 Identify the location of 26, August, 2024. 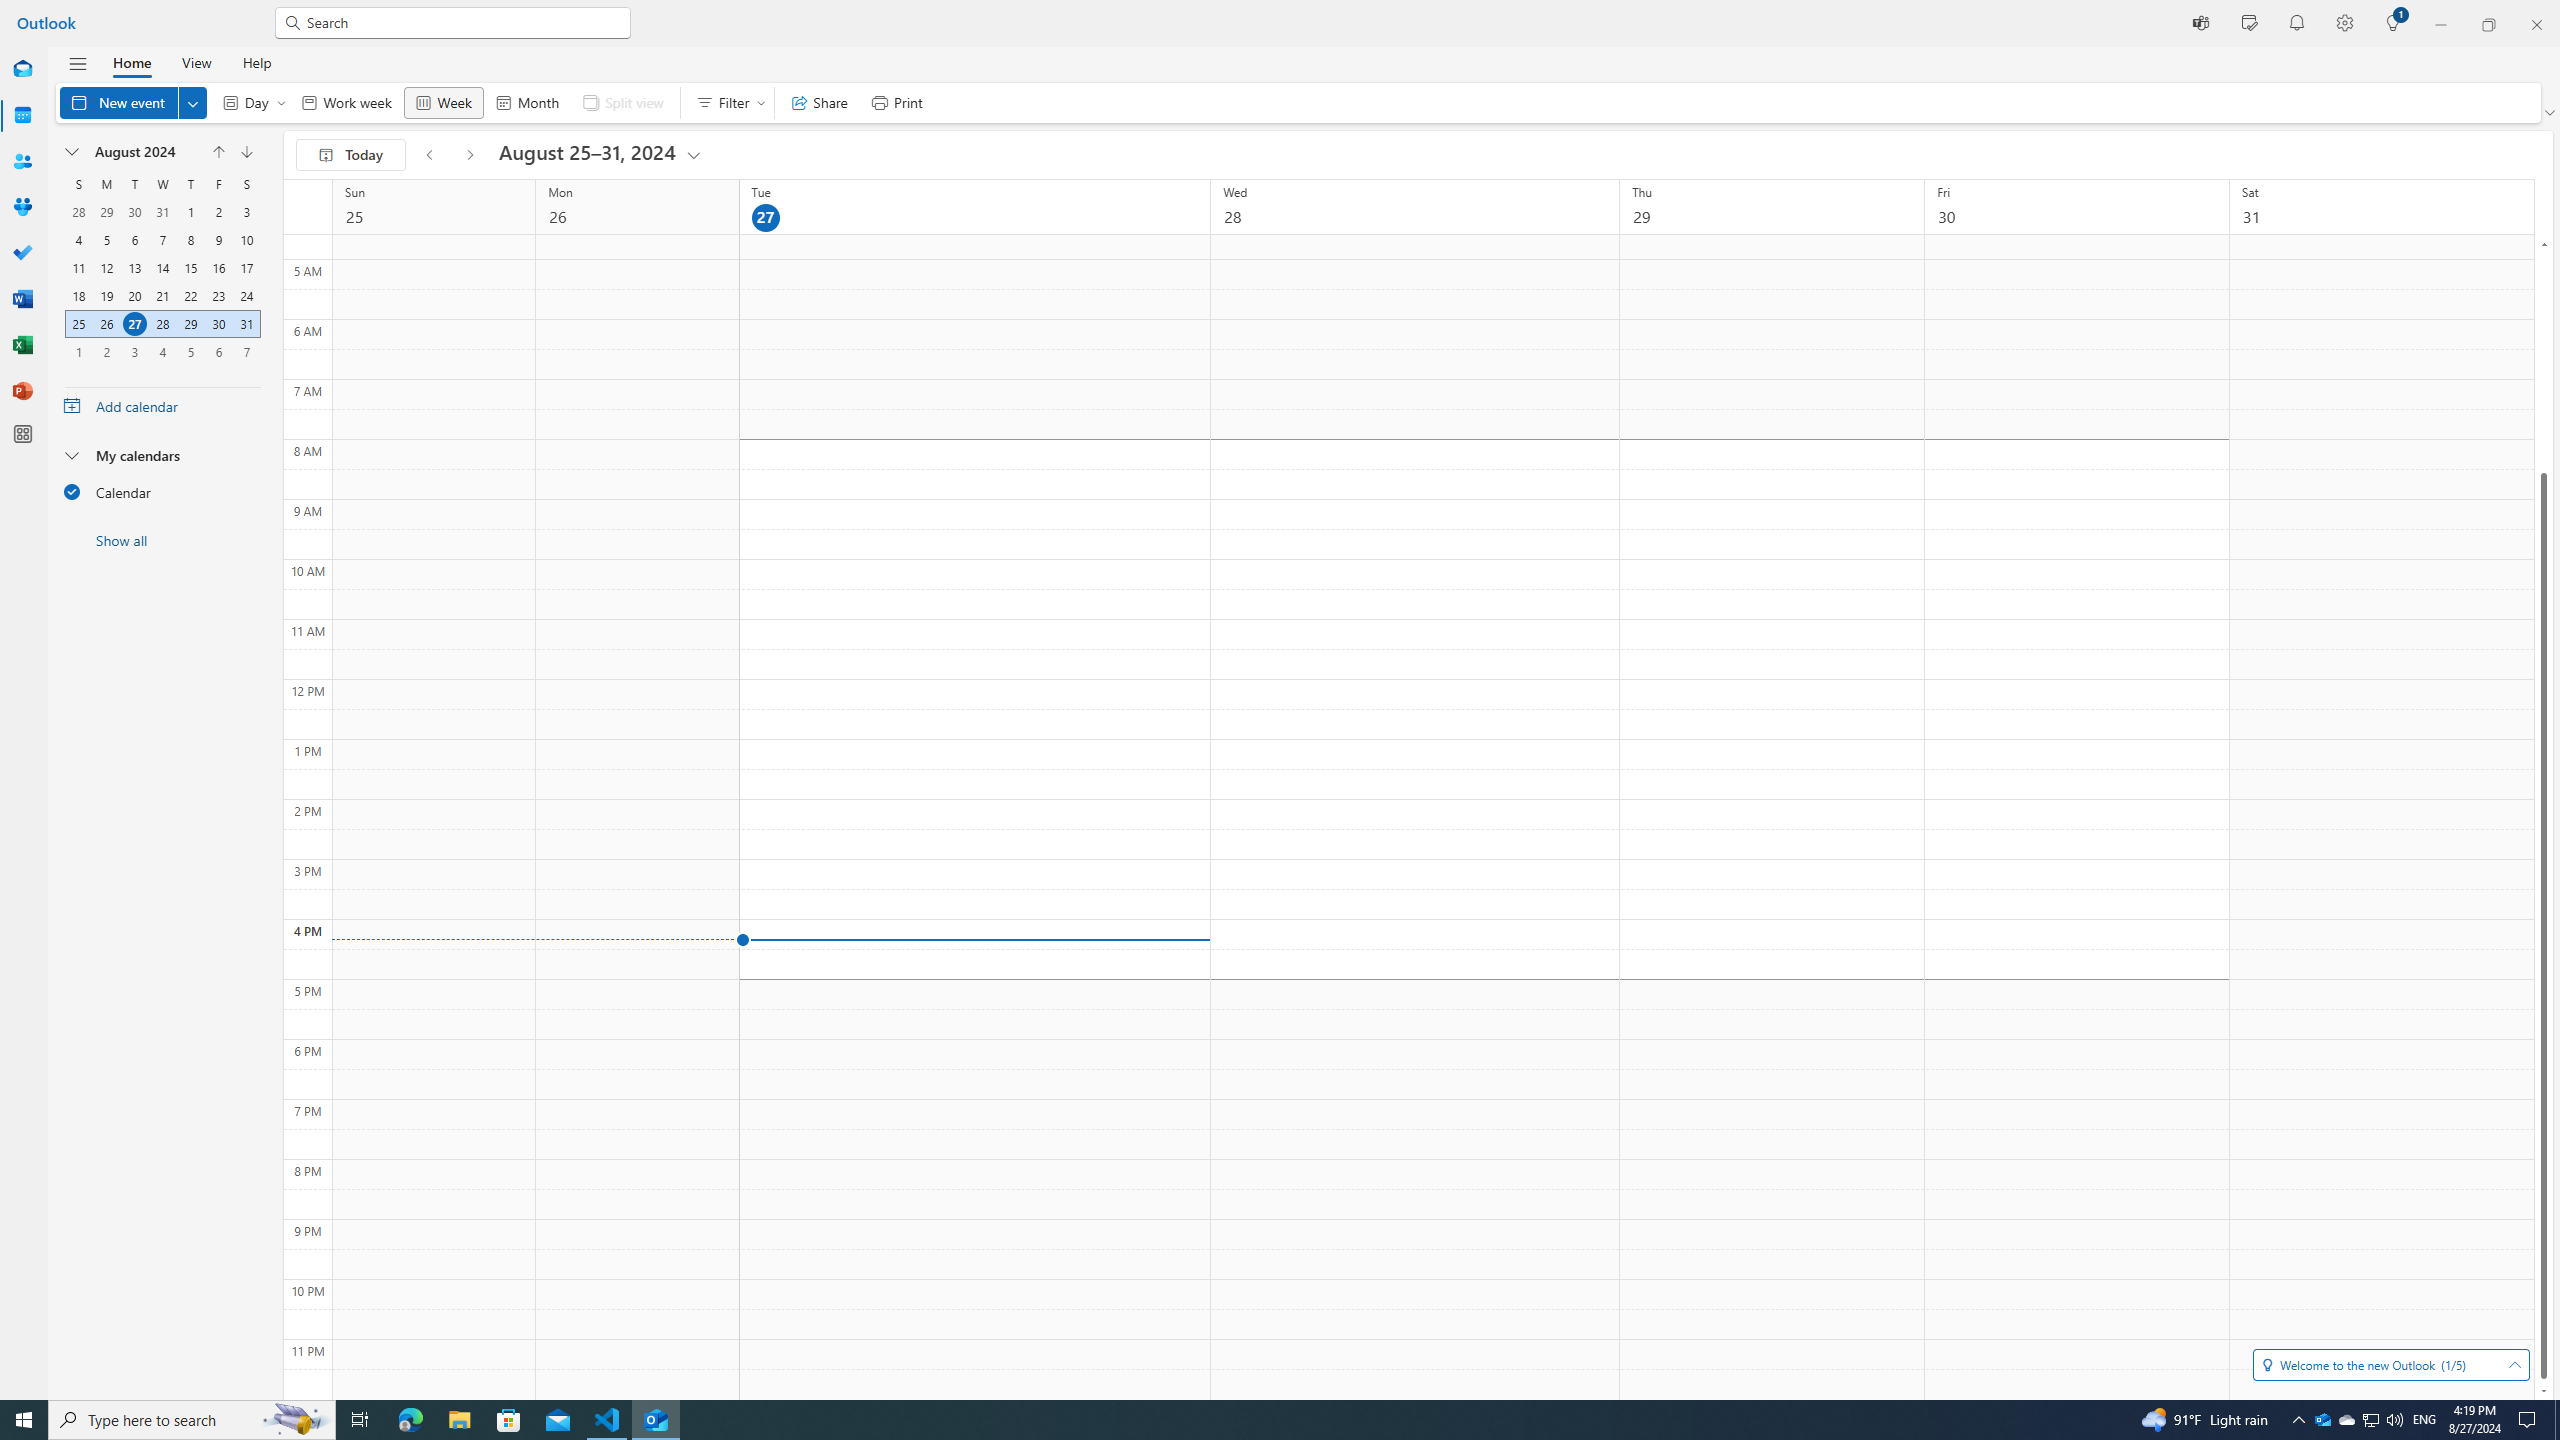
(106, 324).